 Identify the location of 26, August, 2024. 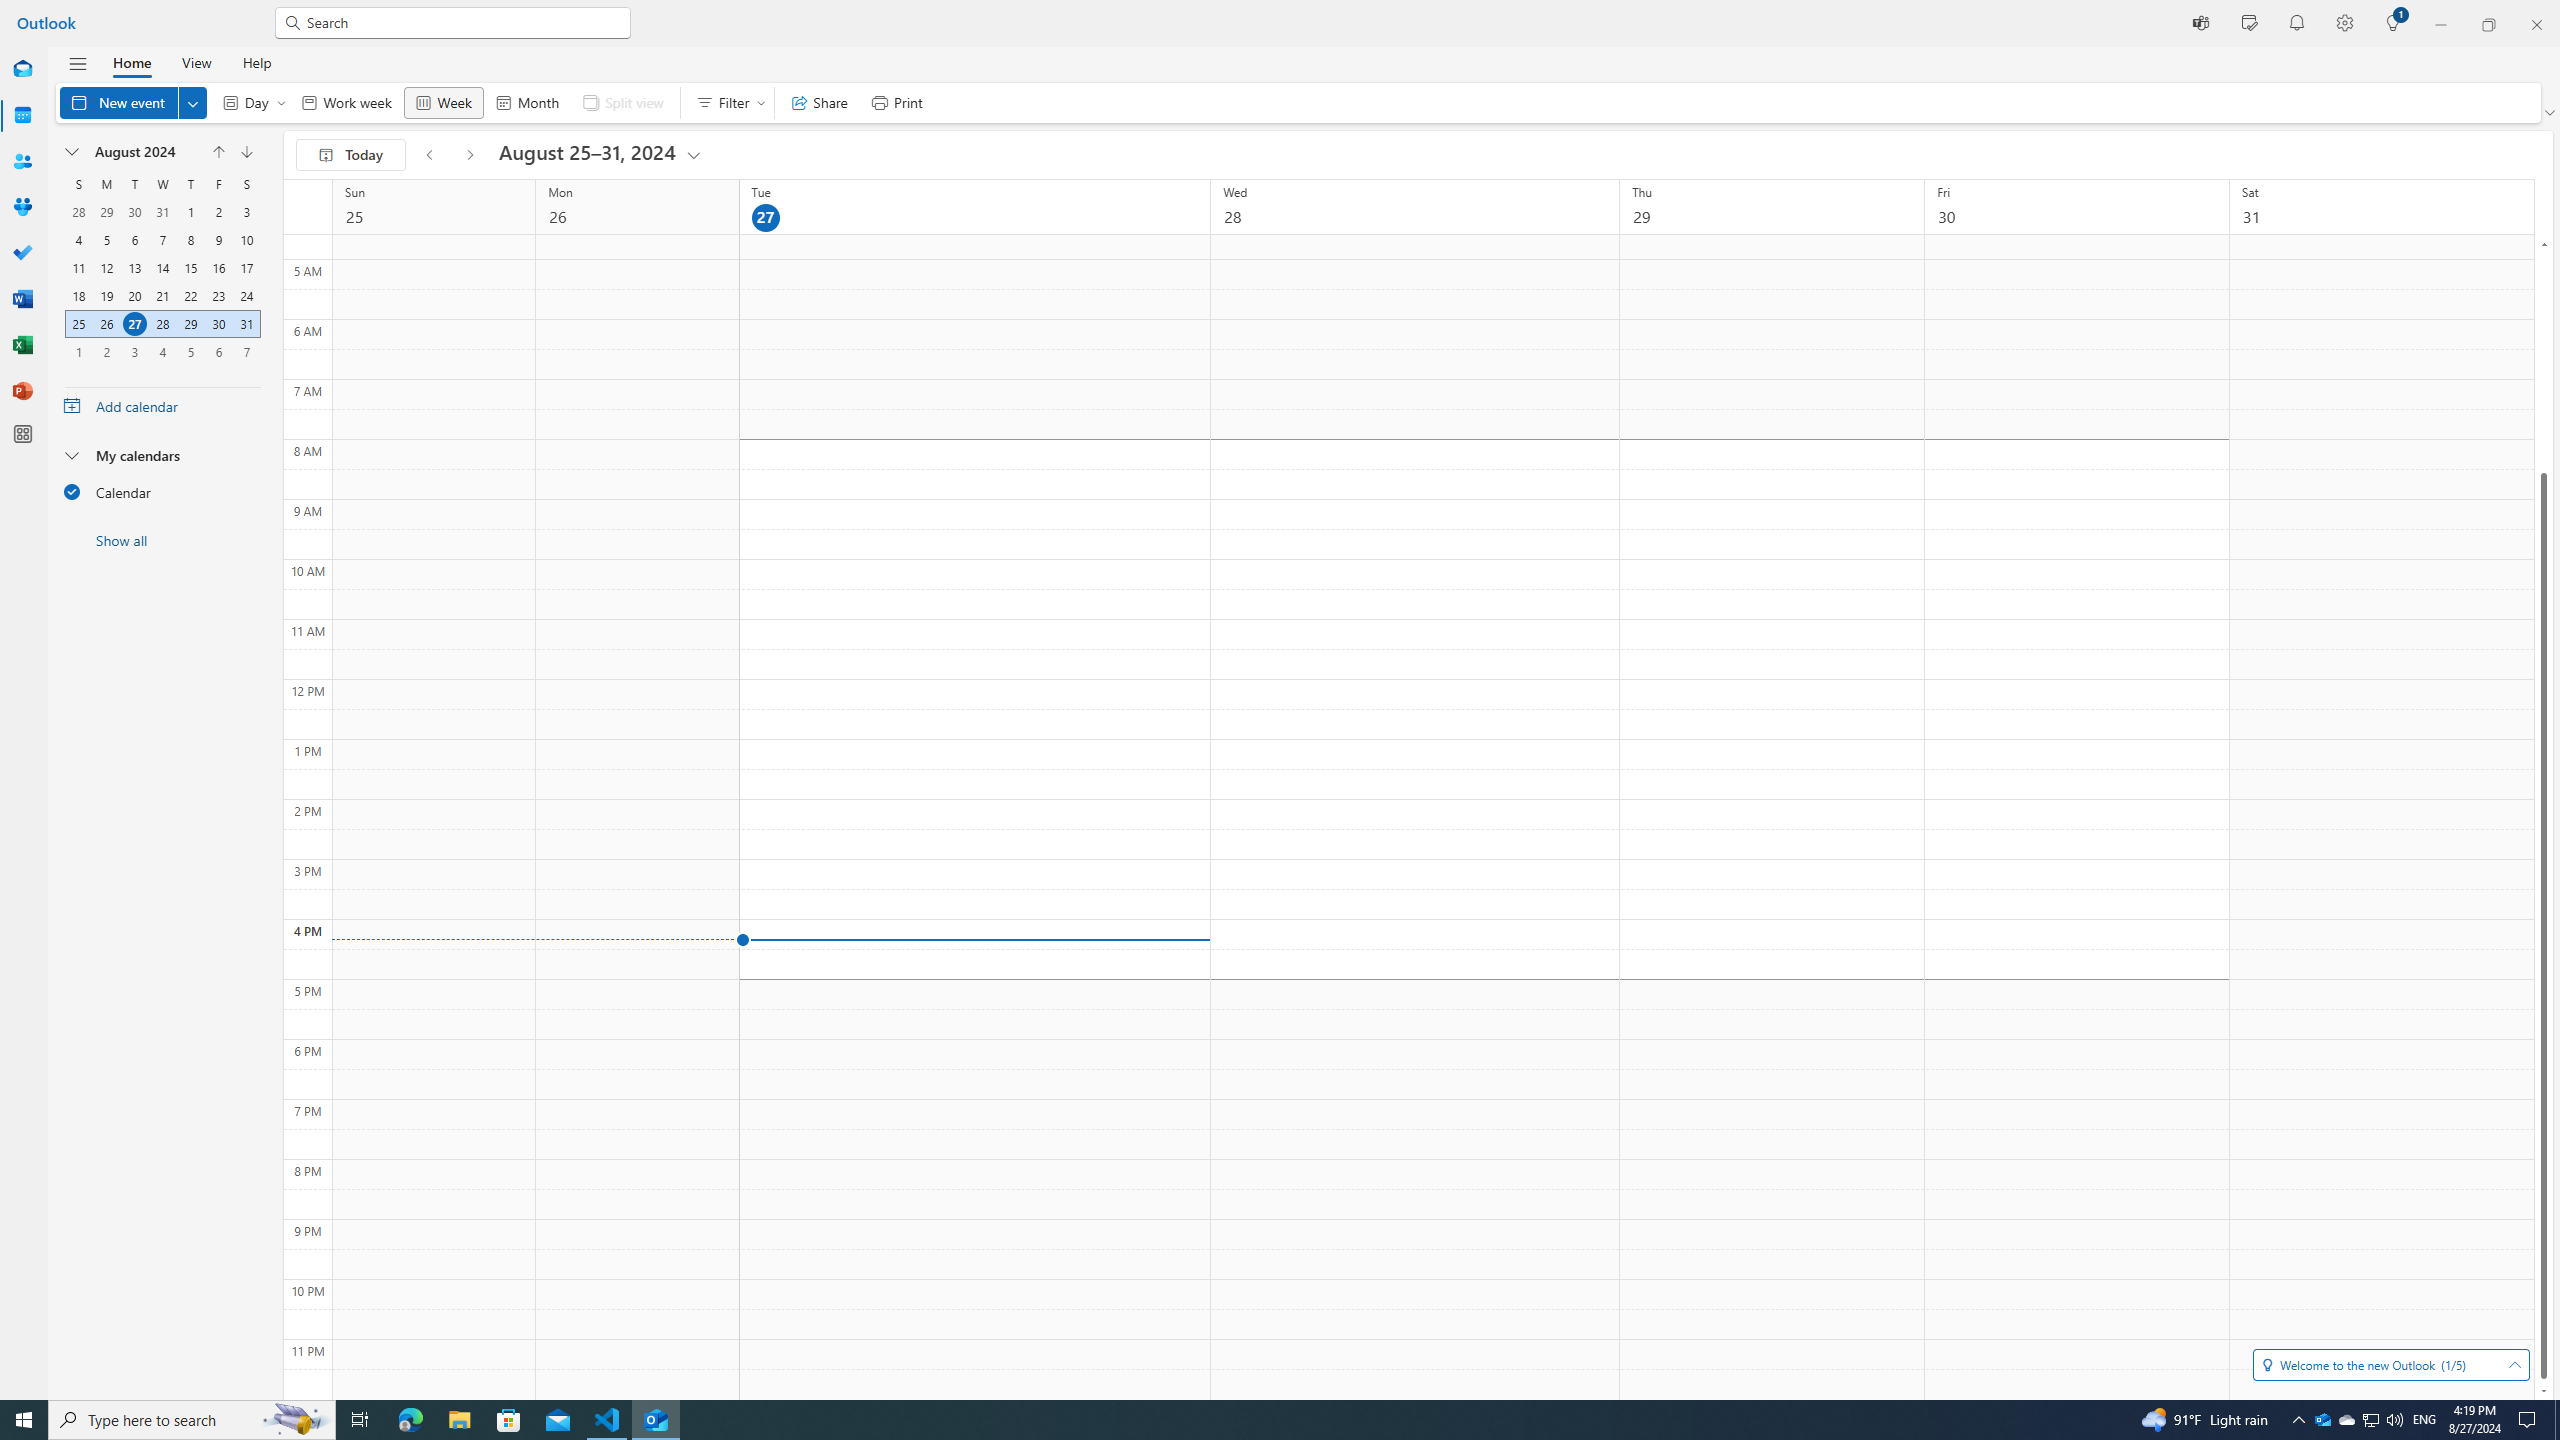
(106, 324).